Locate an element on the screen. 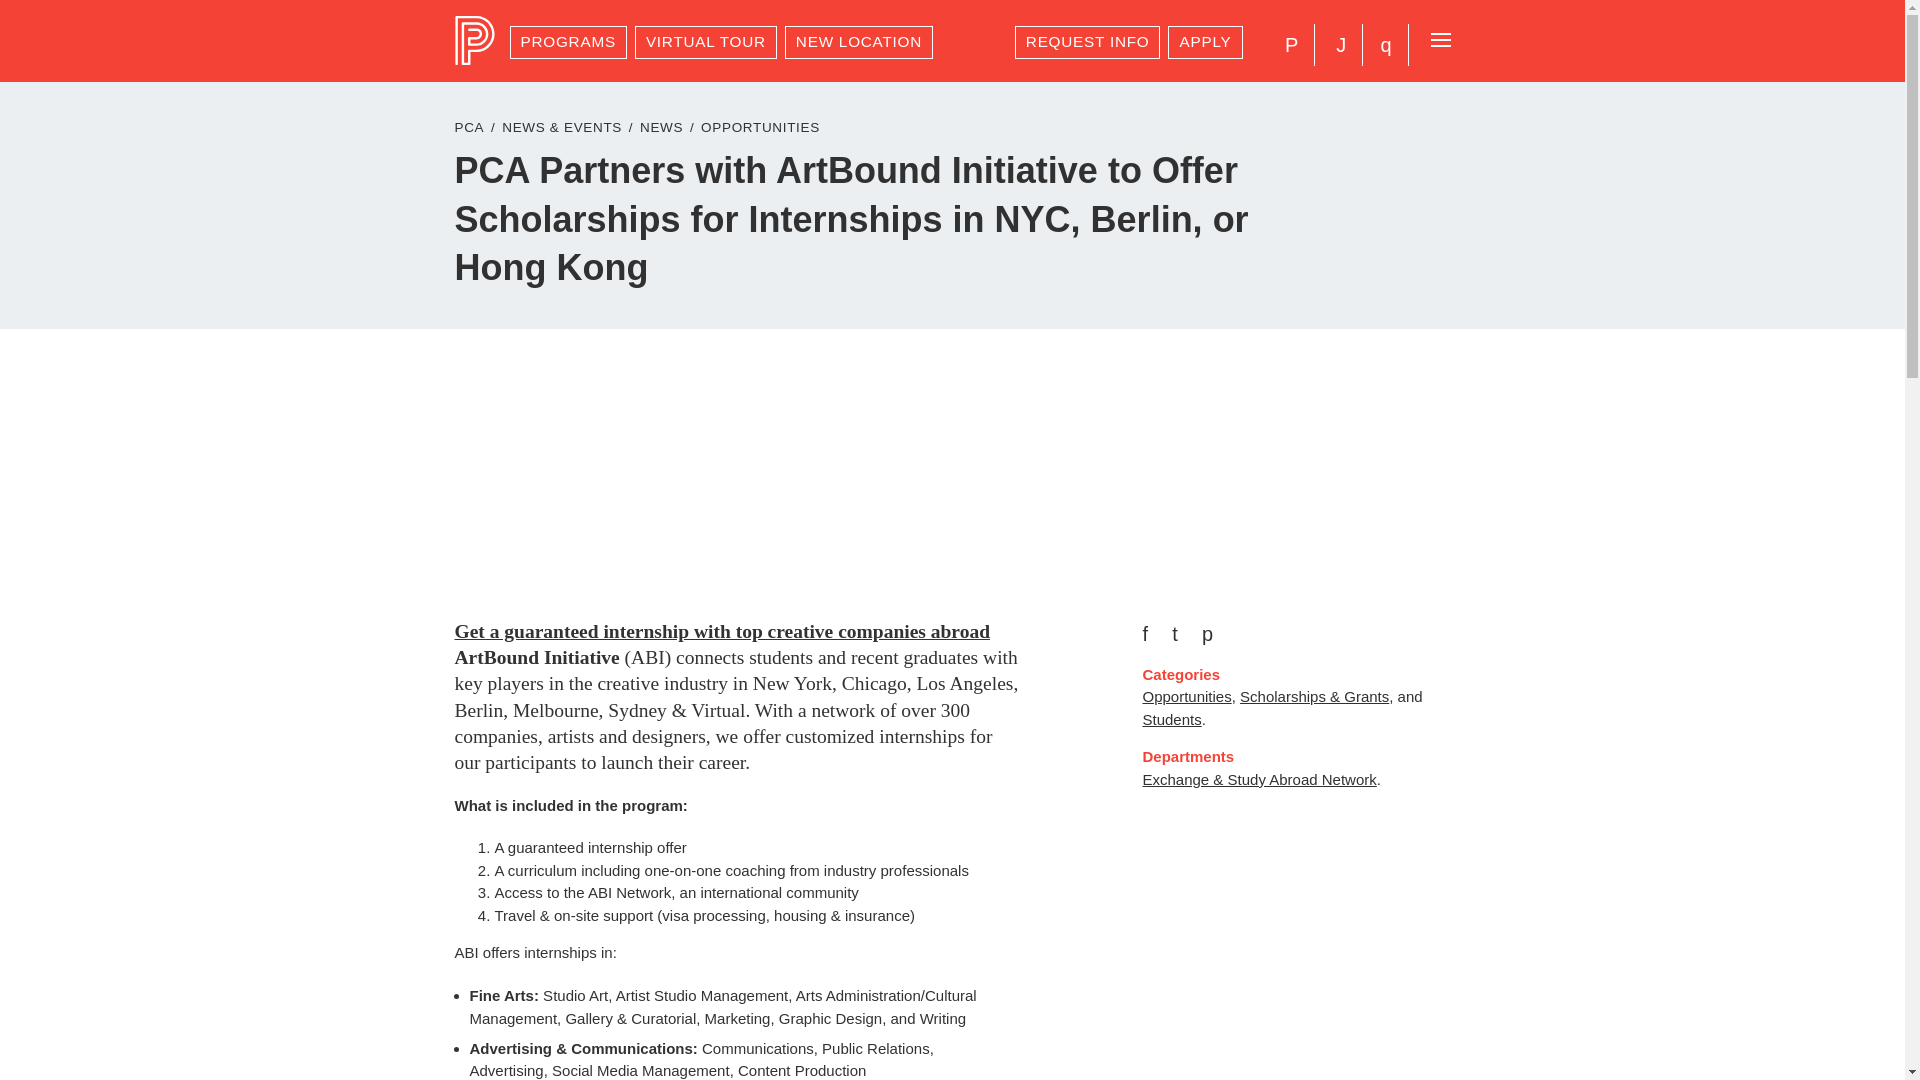  Events is located at coordinates (1340, 44).